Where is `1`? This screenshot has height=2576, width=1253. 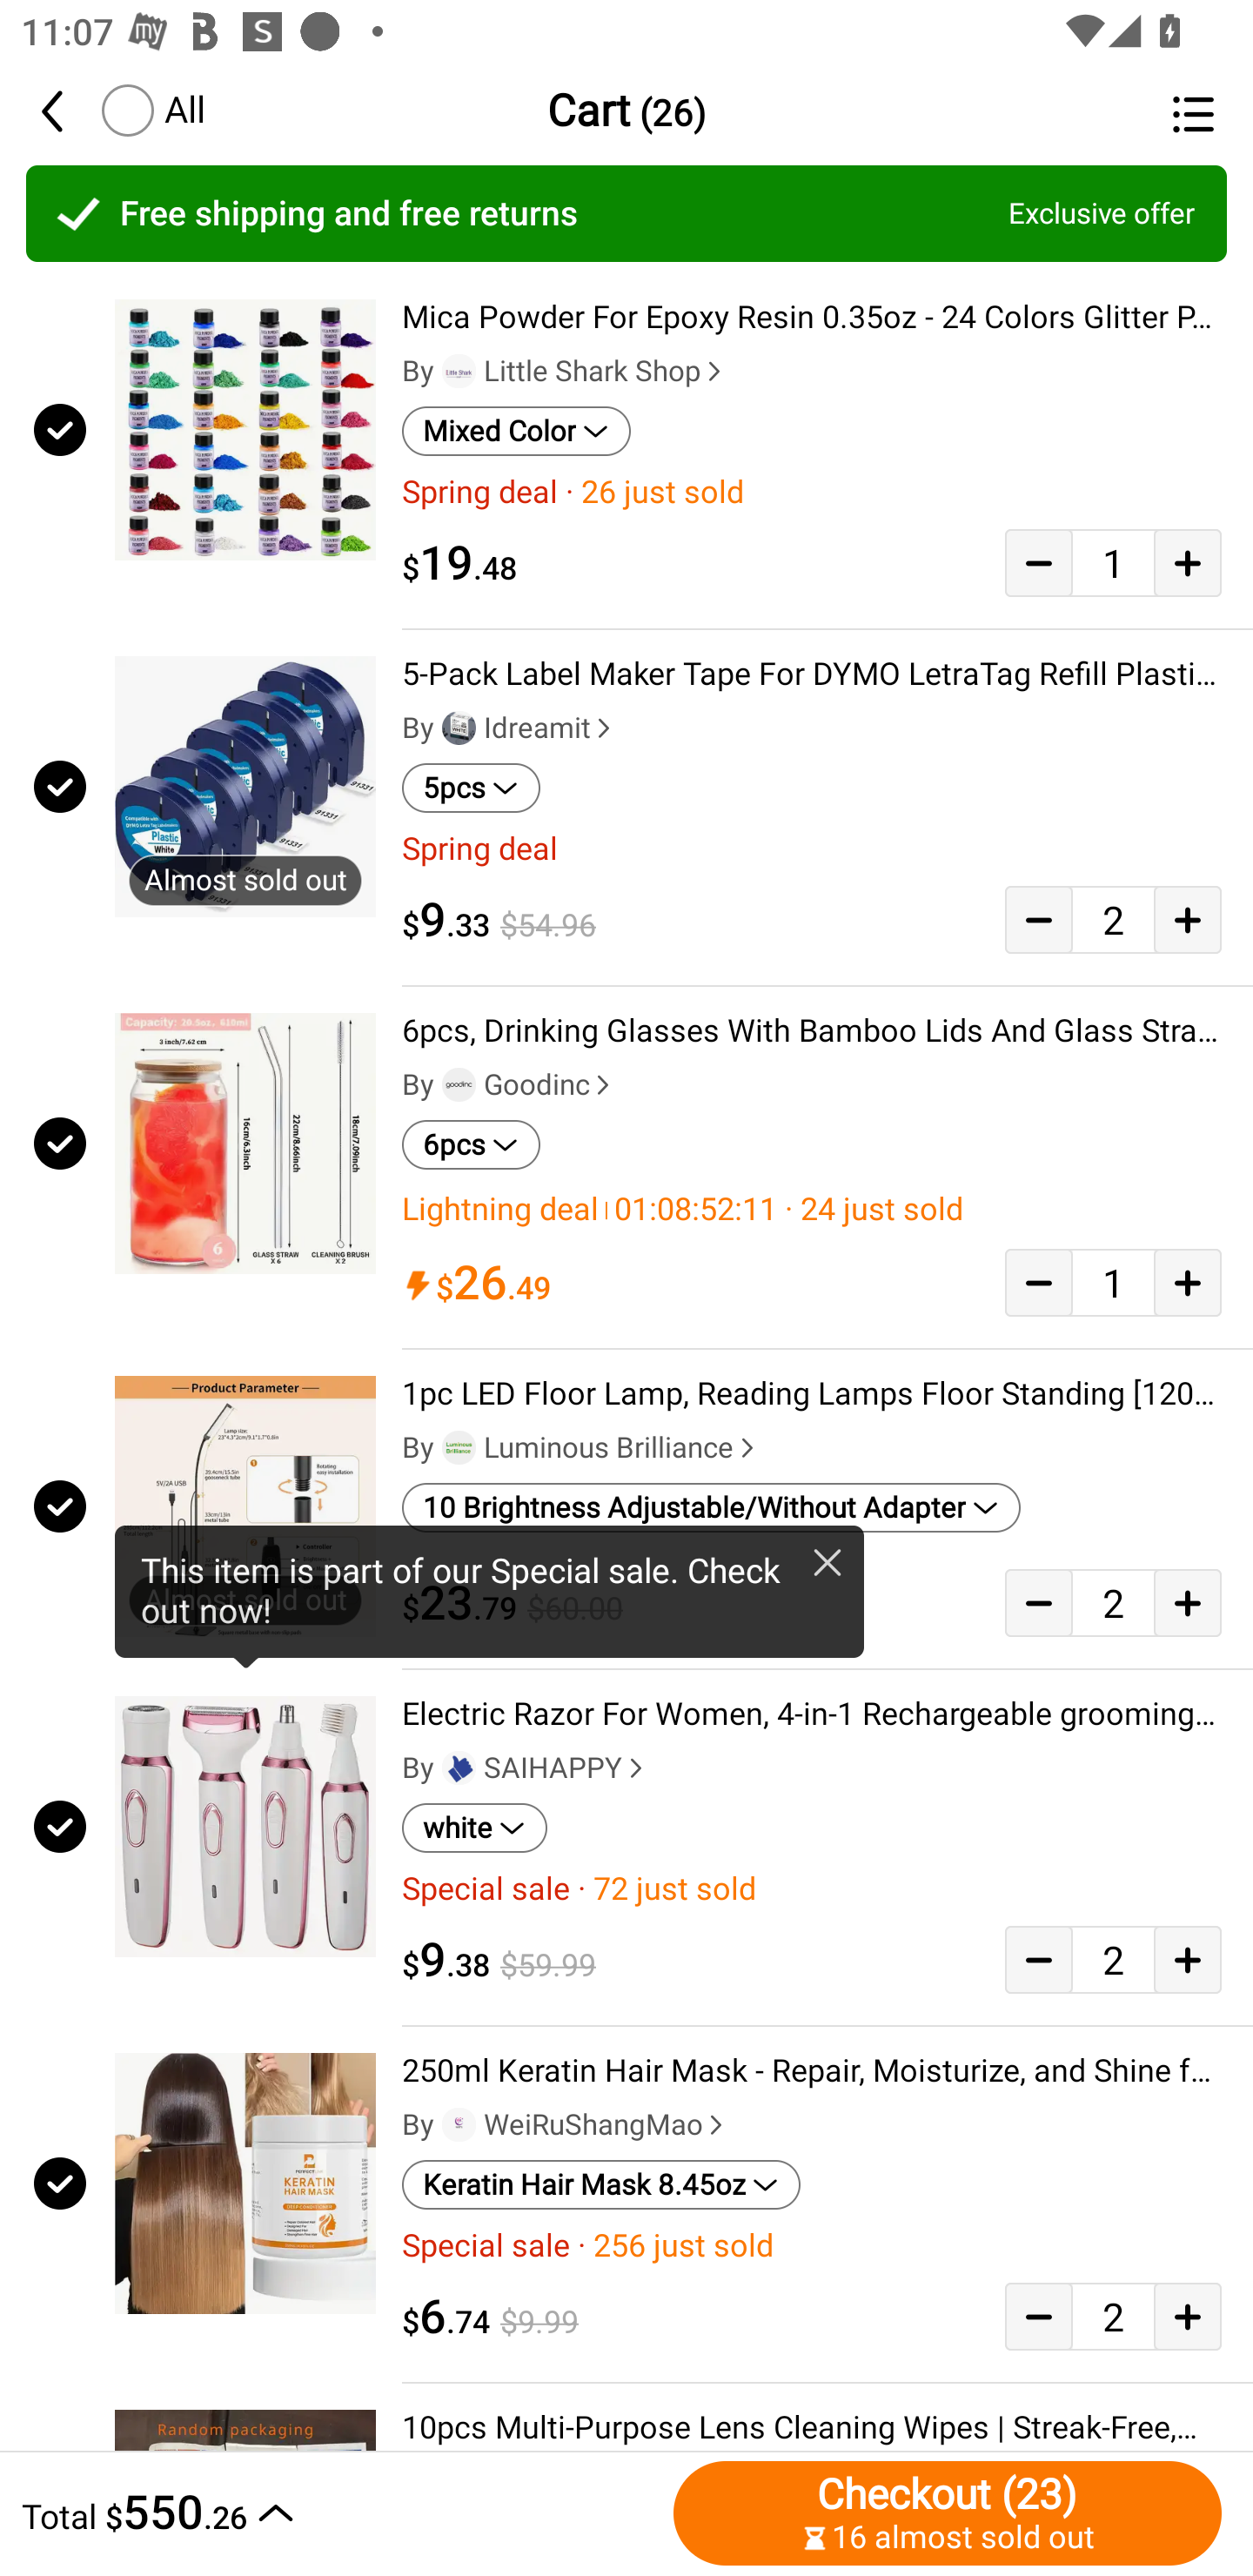 1 is located at coordinates (1113, 562).